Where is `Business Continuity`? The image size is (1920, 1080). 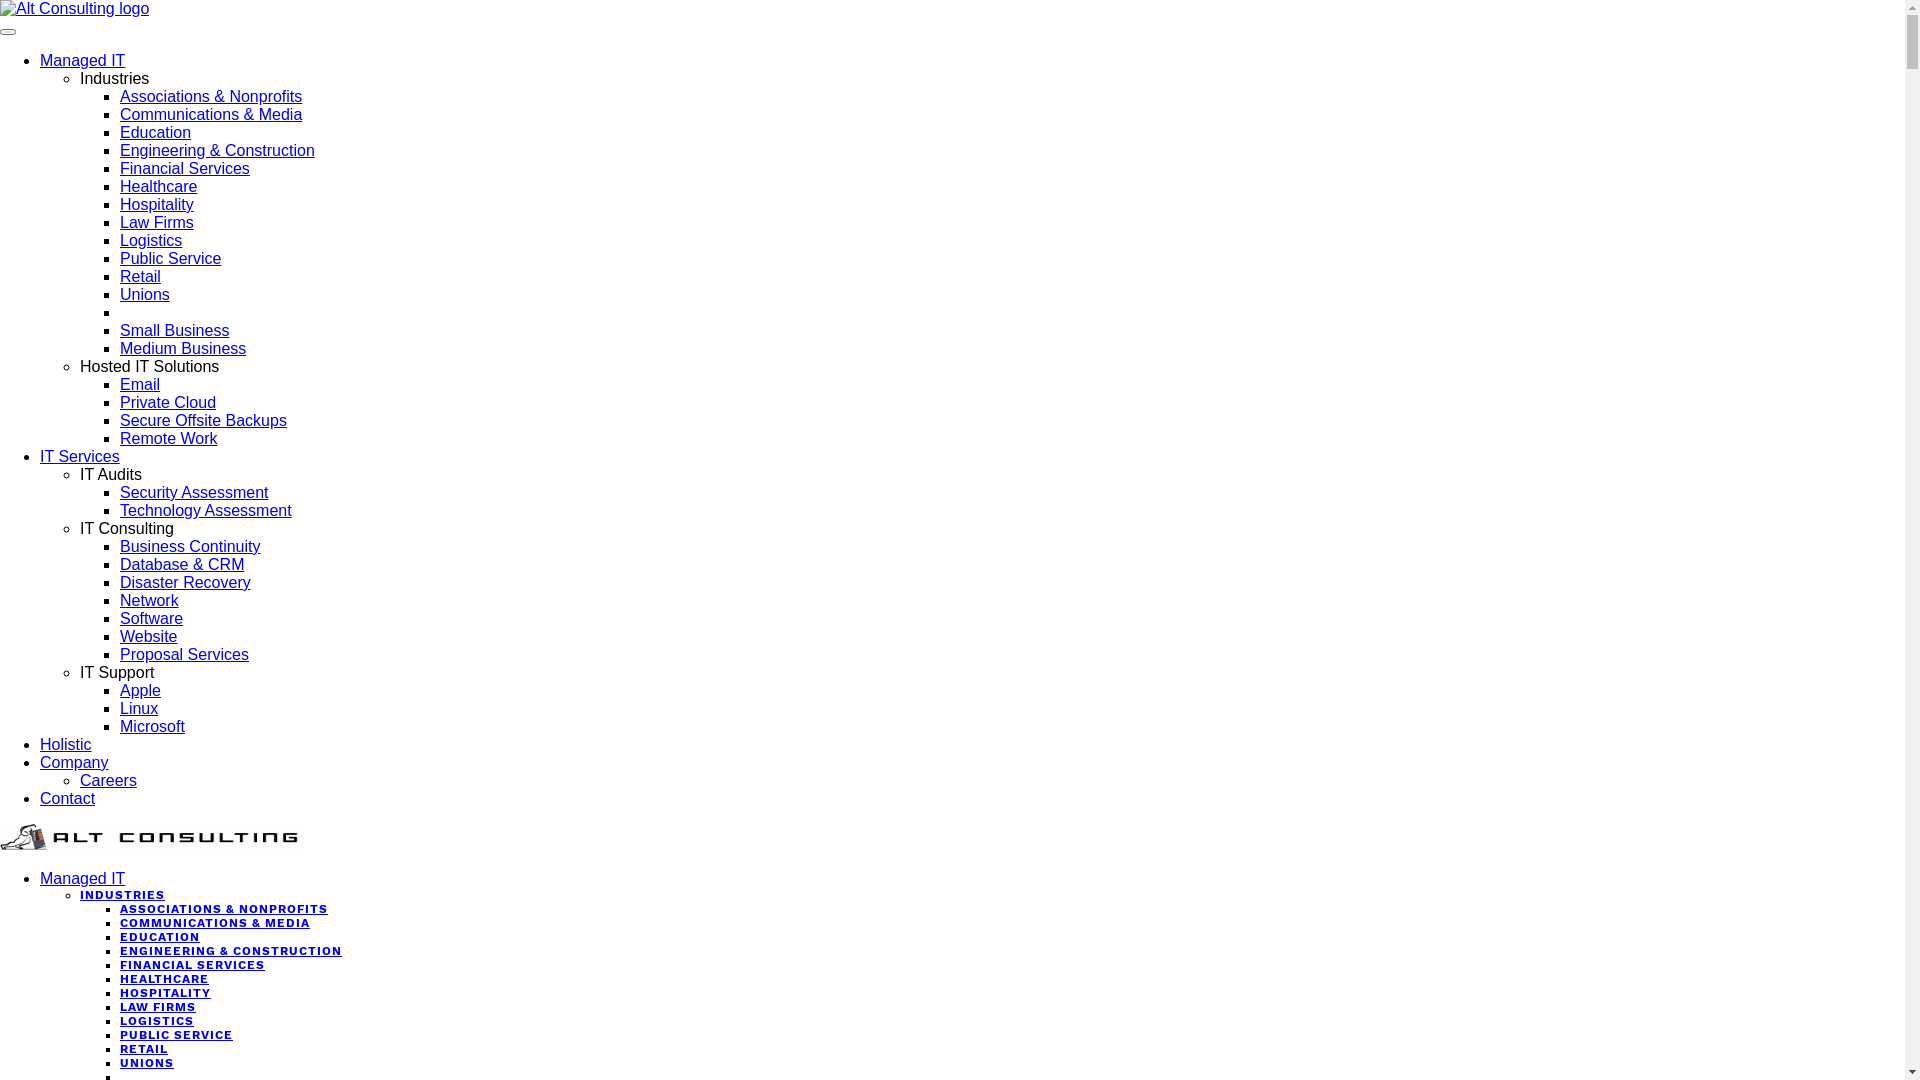 Business Continuity is located at coordinates (190, 546).